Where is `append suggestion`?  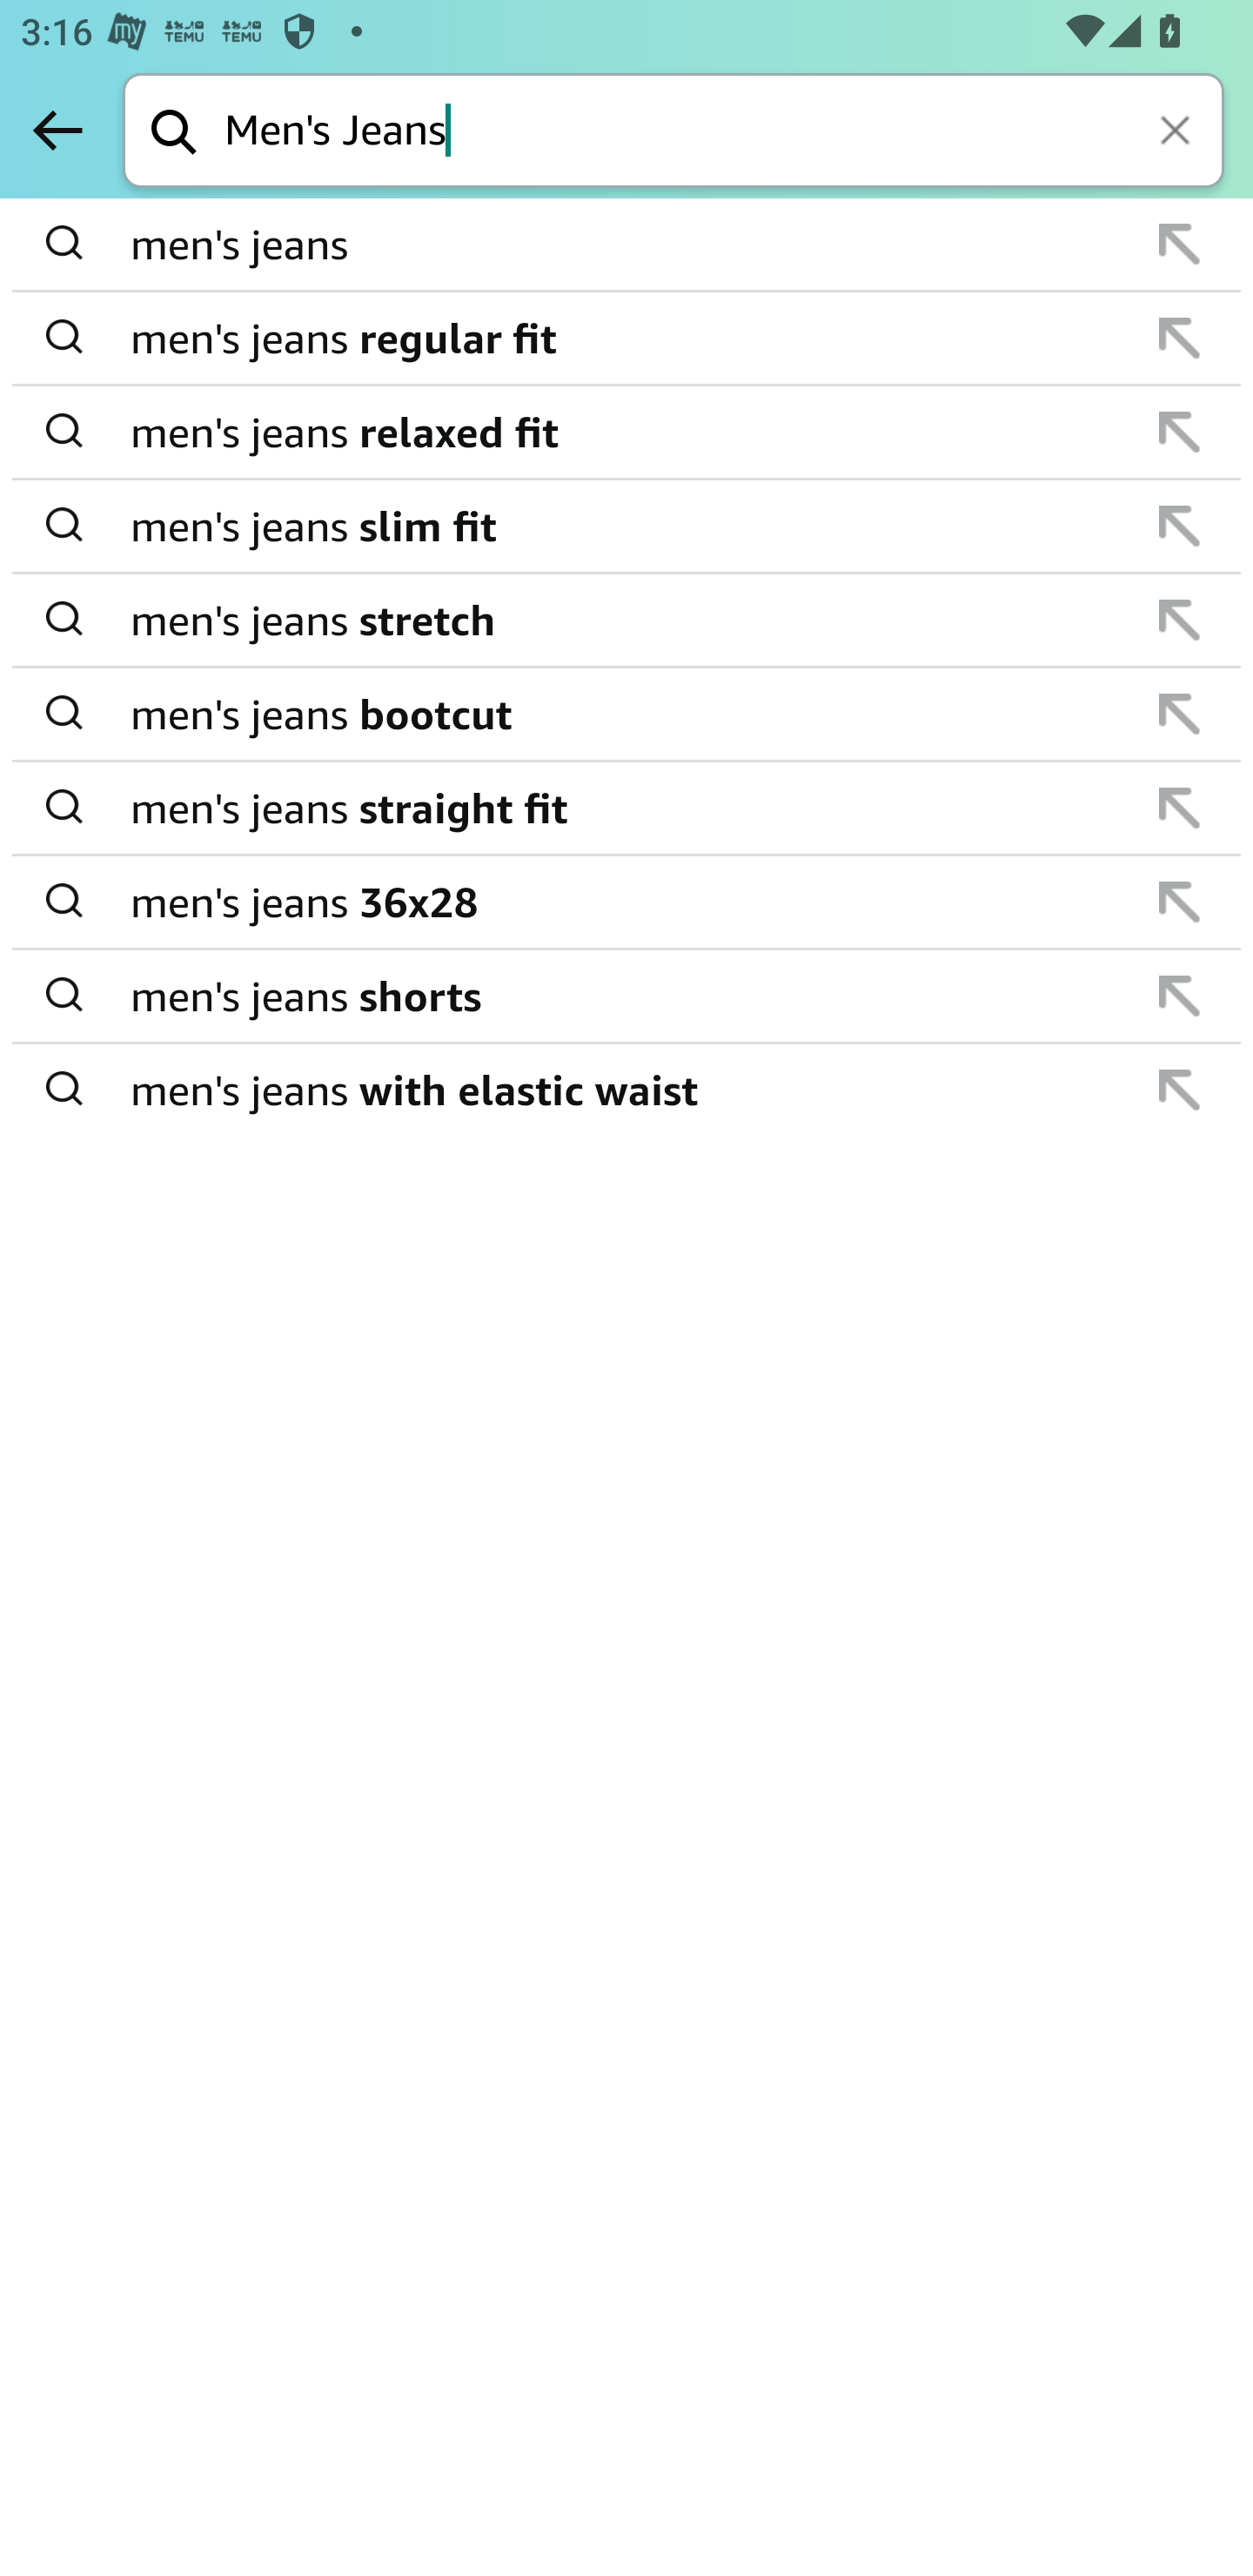 append suggestion is located at coordinates (1180, 620).